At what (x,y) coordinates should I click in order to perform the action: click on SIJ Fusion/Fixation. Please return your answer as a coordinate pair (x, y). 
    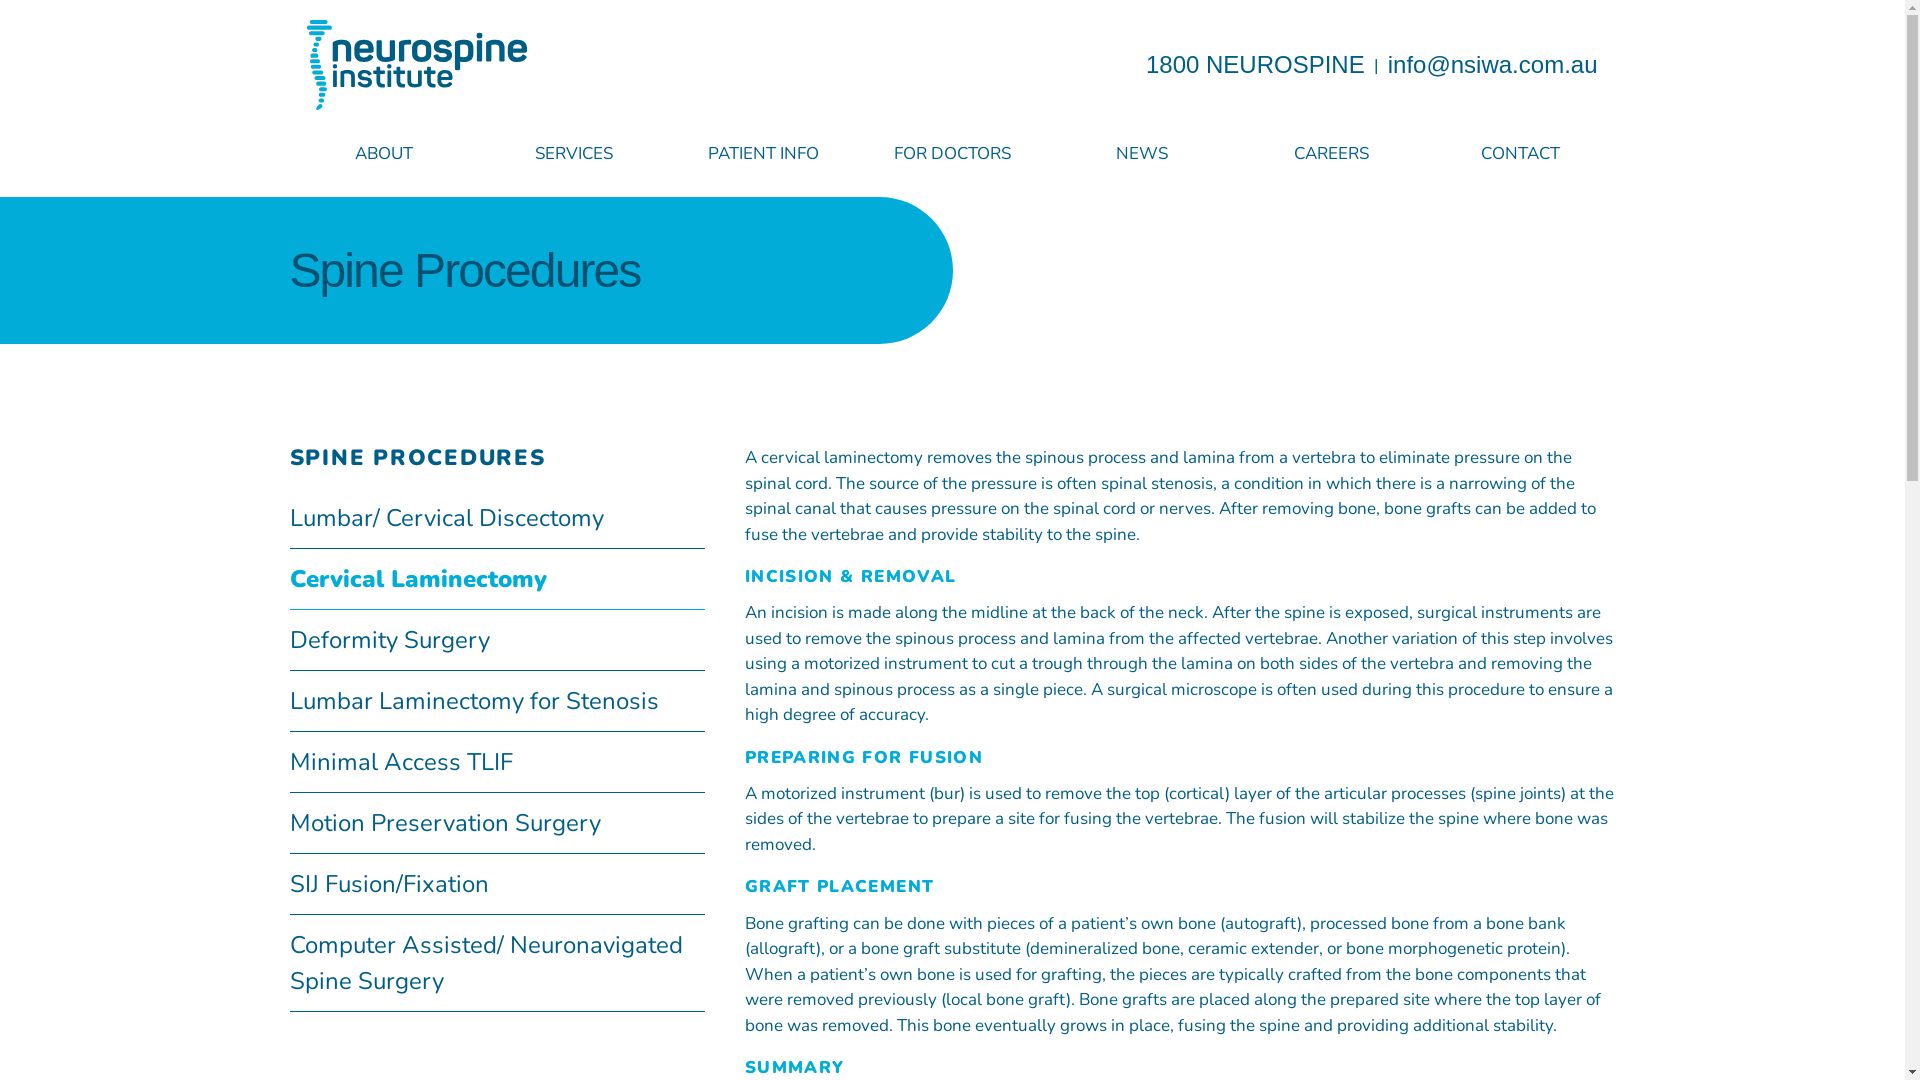
    Looking at the image, I should click on (498, 884).